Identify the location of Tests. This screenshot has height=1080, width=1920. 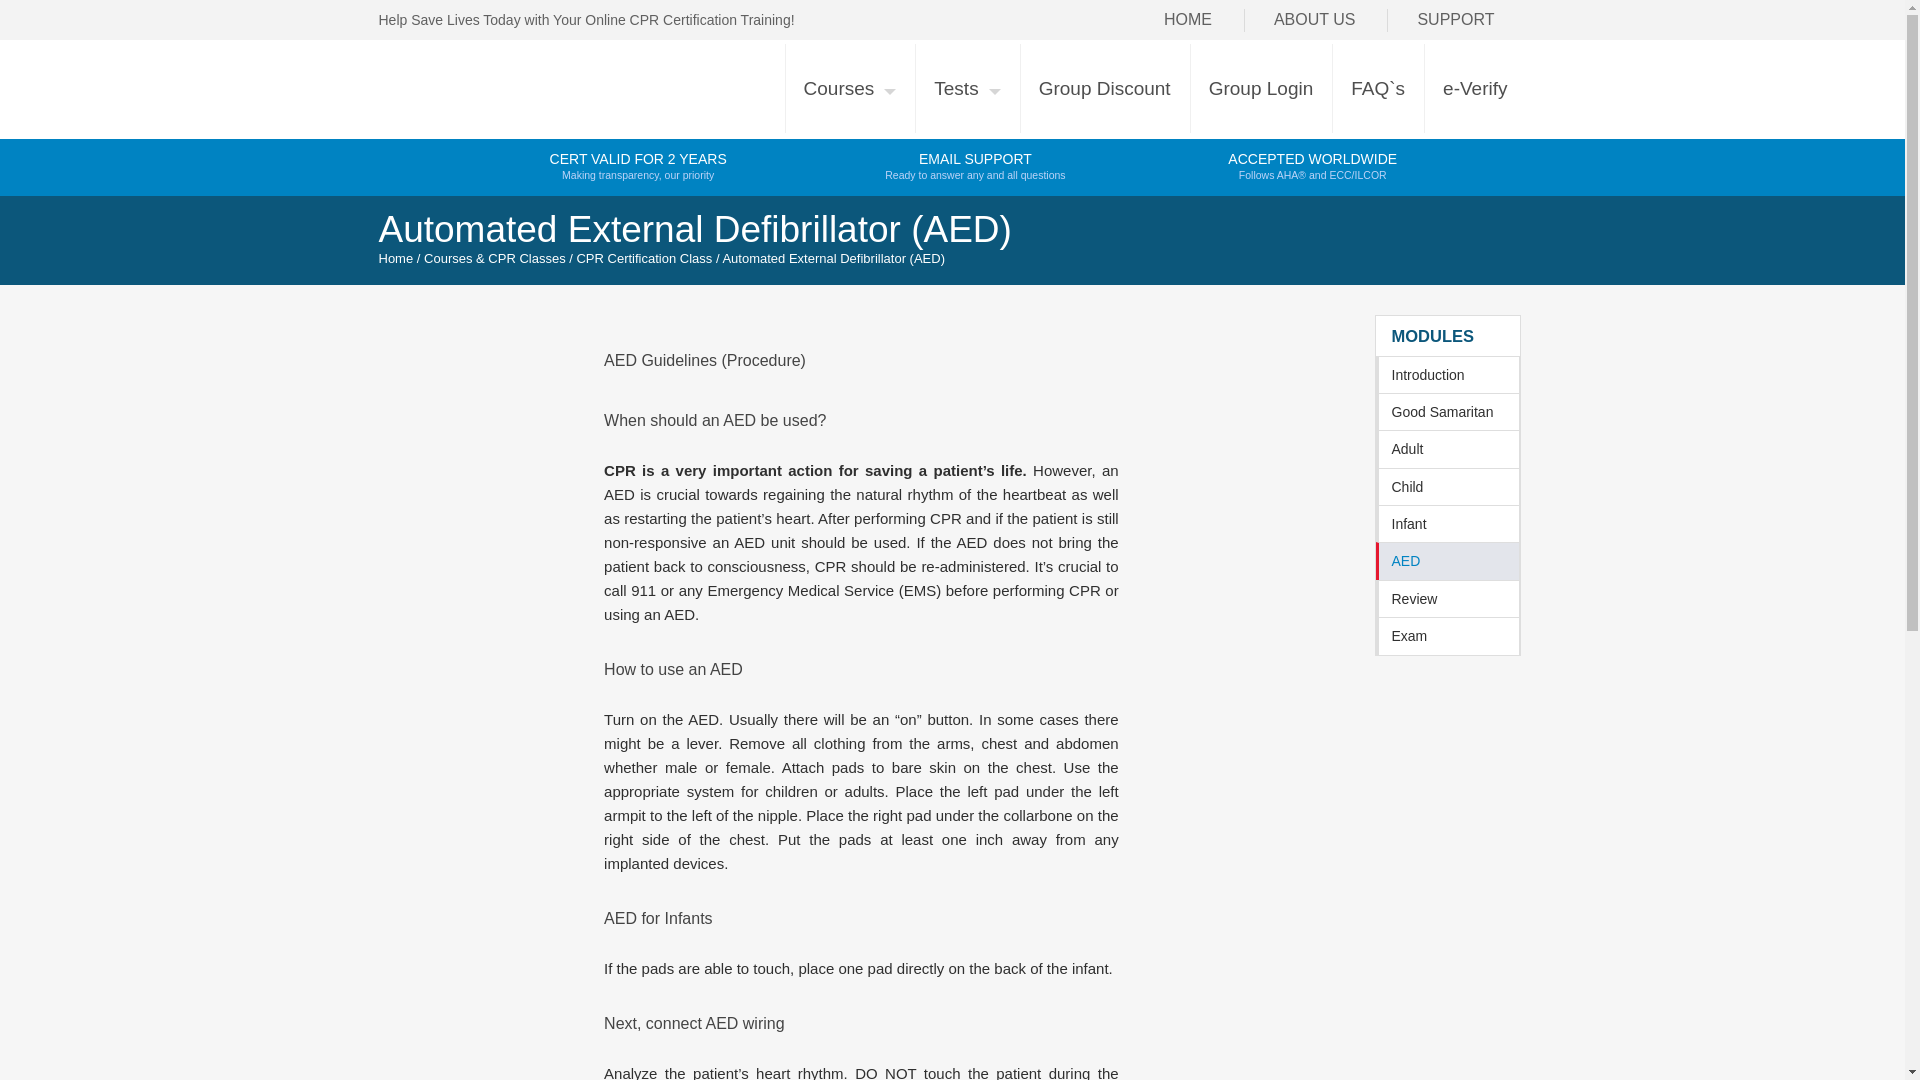
(1187, 20).